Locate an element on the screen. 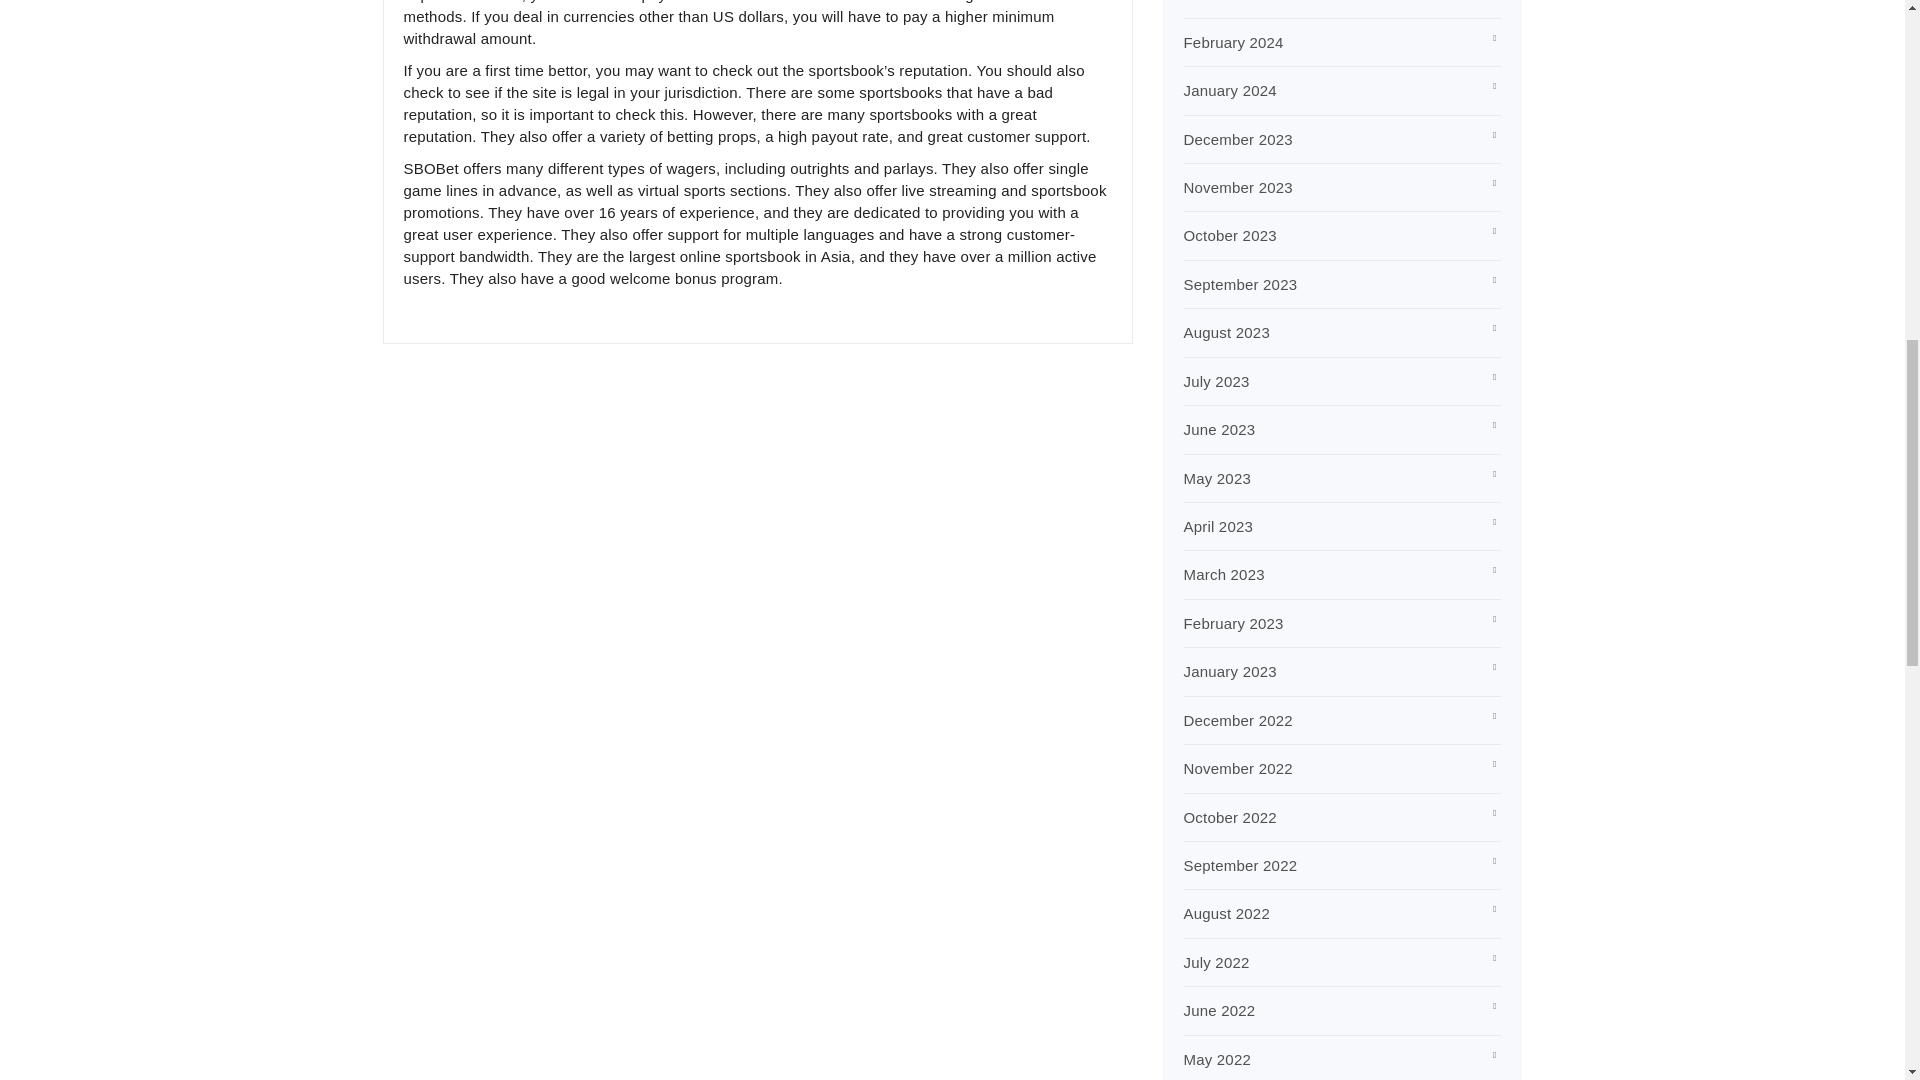 The width and height of the screenshot is (1920, 1080). August 2023 is located at coordinates (1226, 332).